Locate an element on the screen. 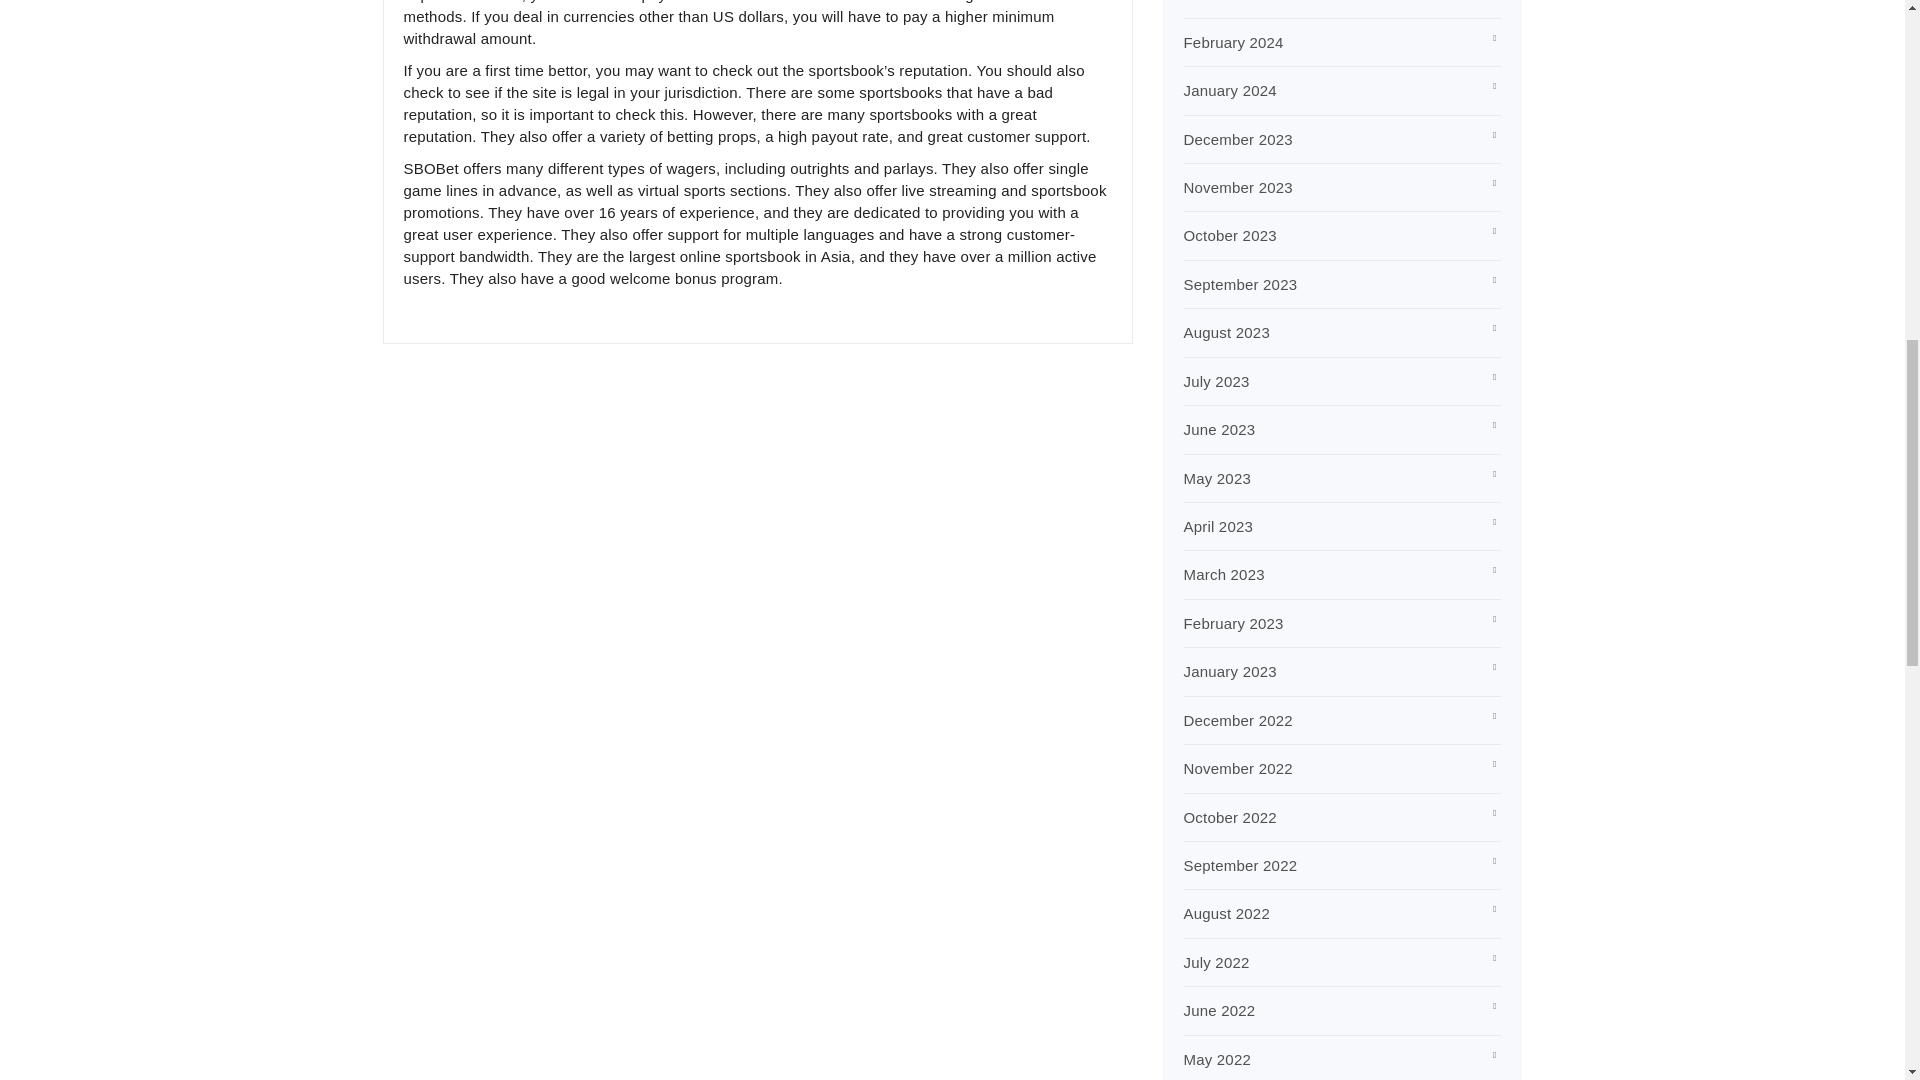 The width and height of the screenshot is (1920, 1080). August 2023 is located at coordinates (1226, 332).